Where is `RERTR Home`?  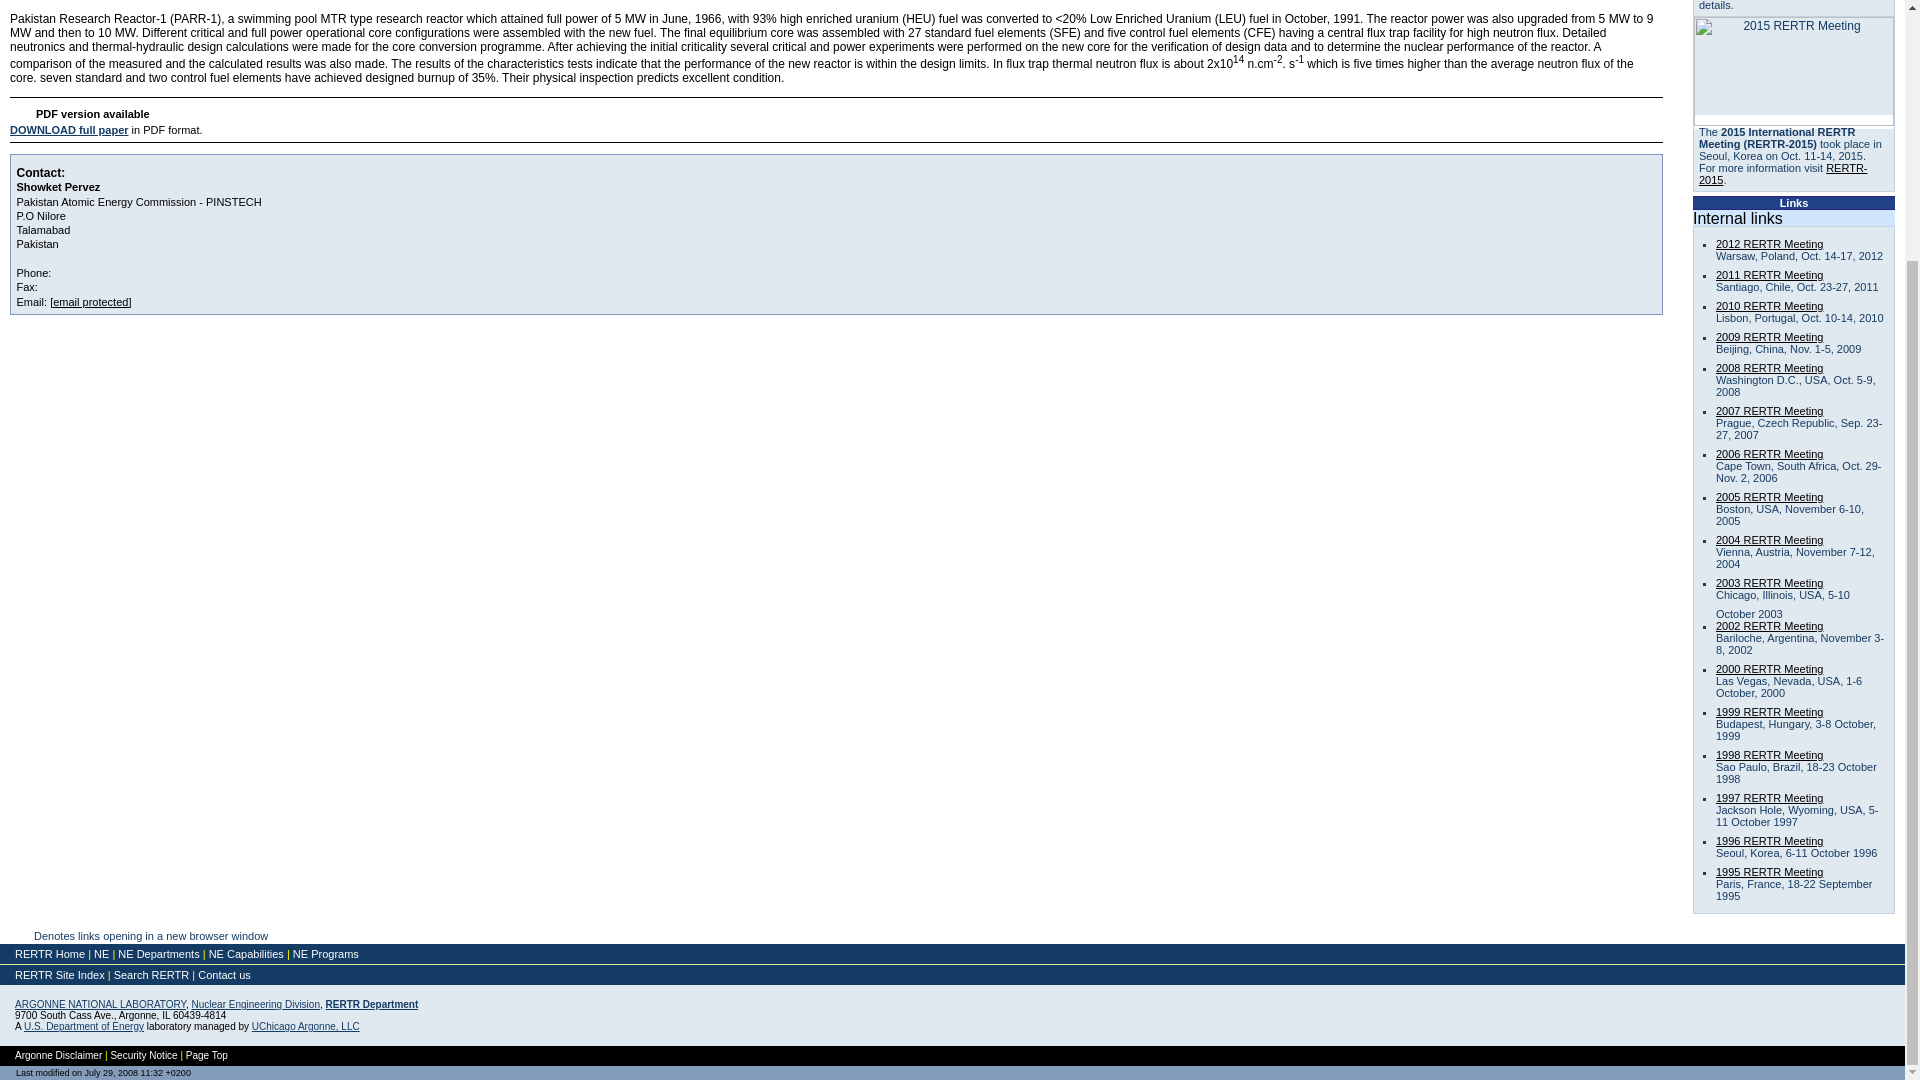 RERTR Home is located at coordinates (50, 954).